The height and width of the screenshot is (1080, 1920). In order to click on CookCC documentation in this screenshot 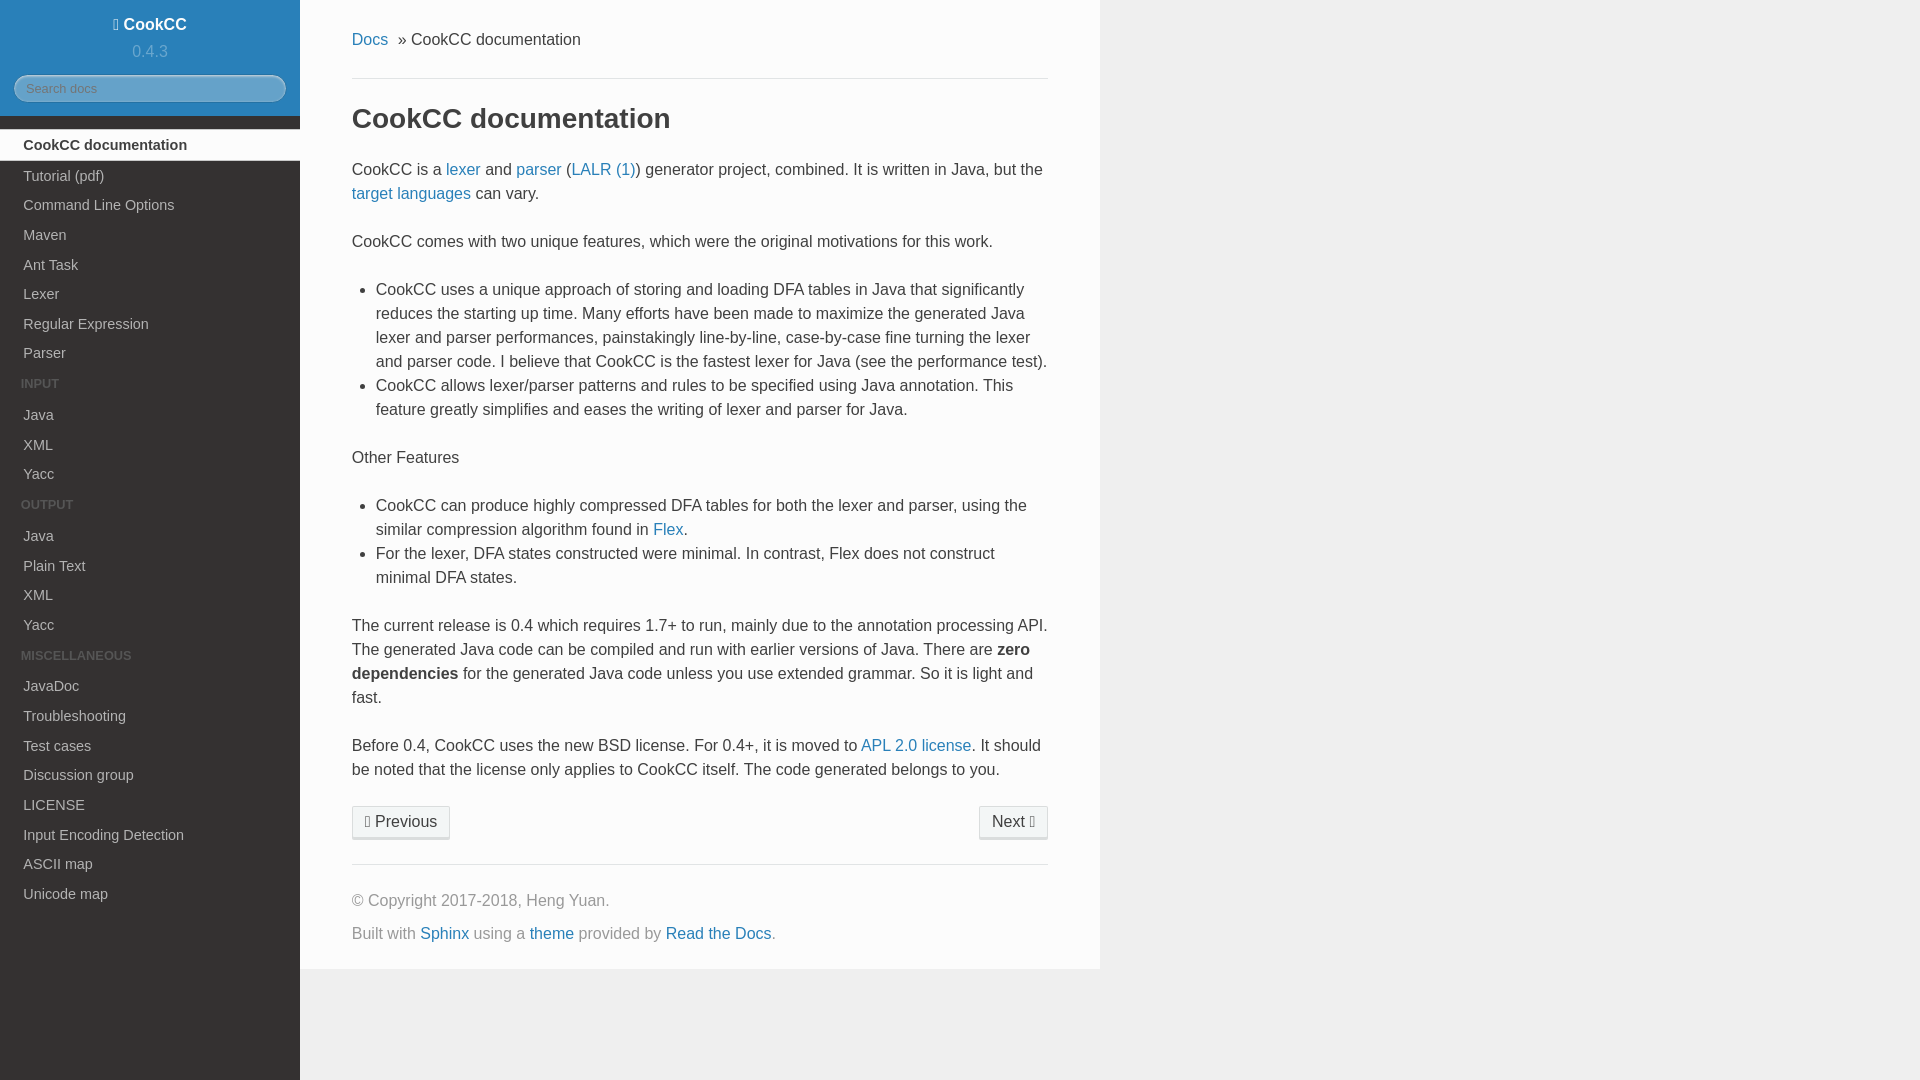, I will do `click(150, 144)`.